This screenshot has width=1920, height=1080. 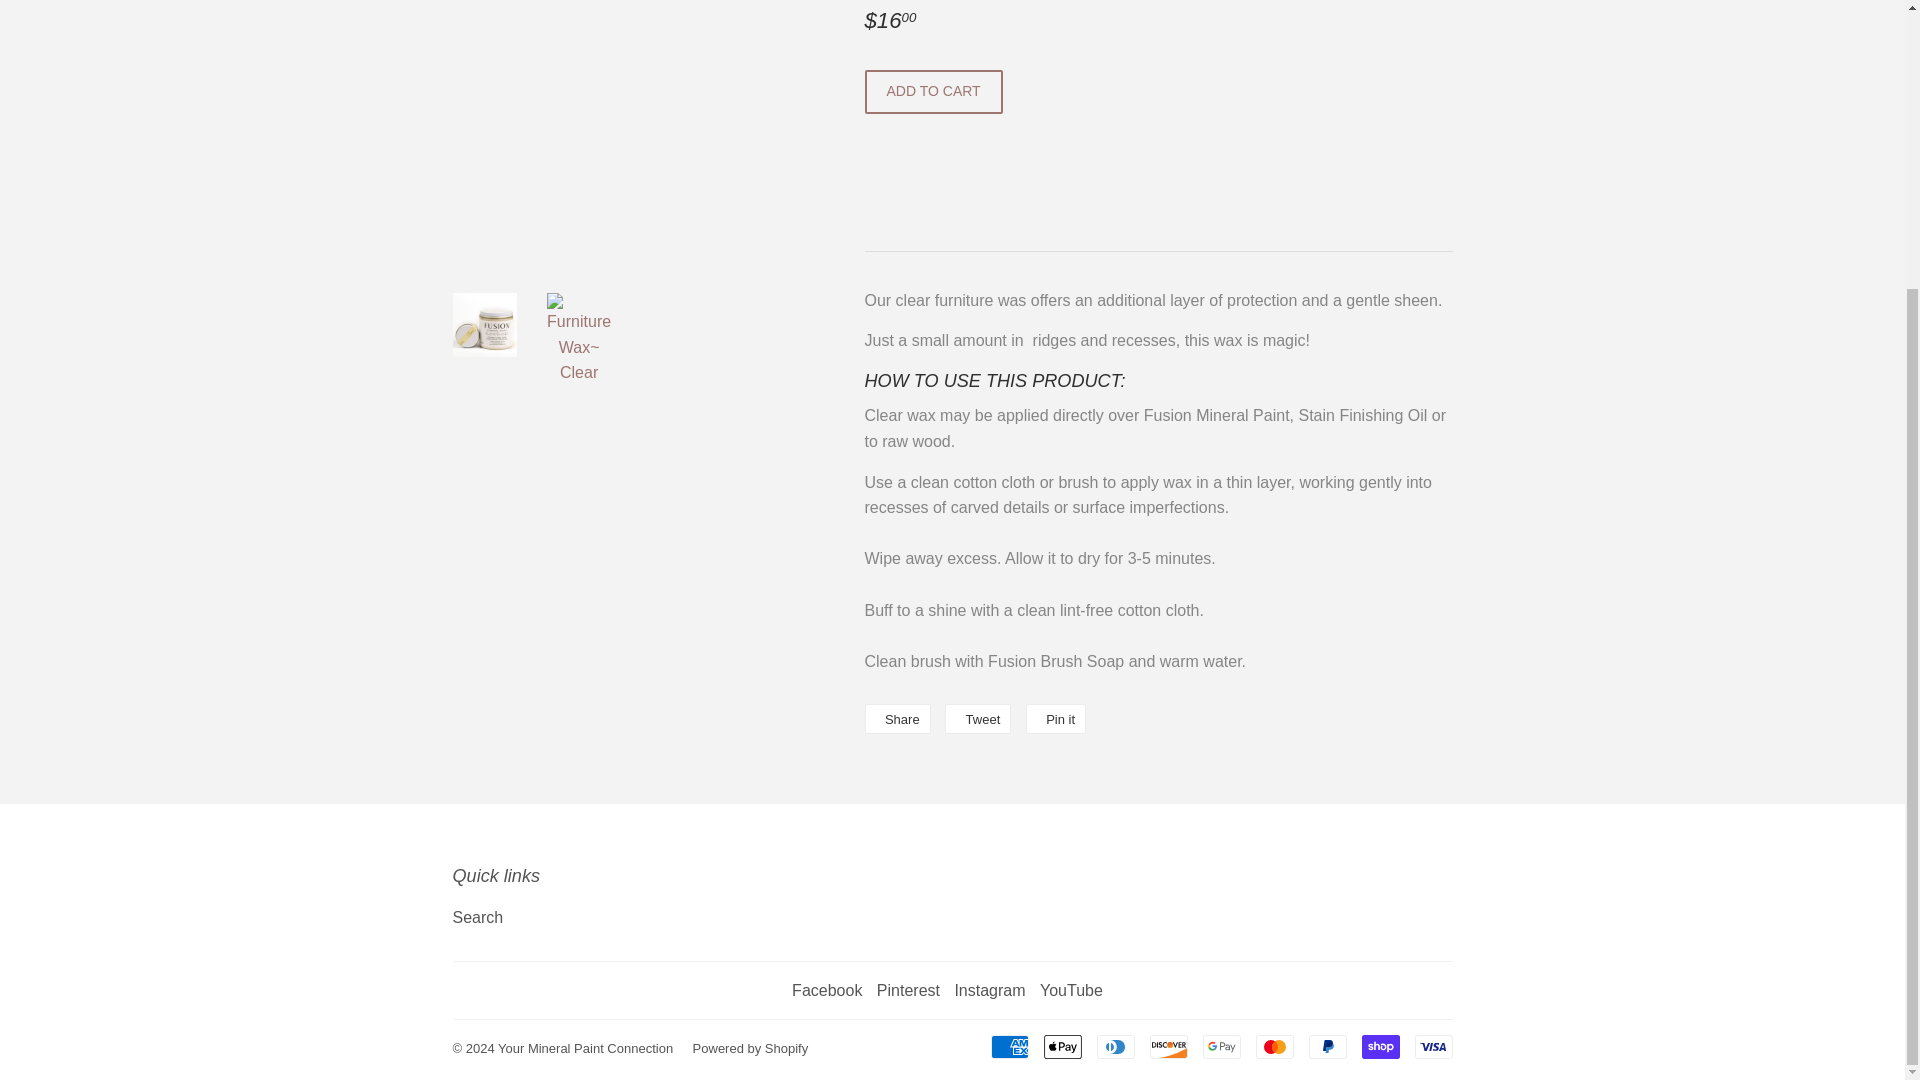 What do you see at coordinates (1115, 1046) in the screenshot?
I see `Your Mineral Paint Connection on Instagram` at bounding box center [1115, 1046].